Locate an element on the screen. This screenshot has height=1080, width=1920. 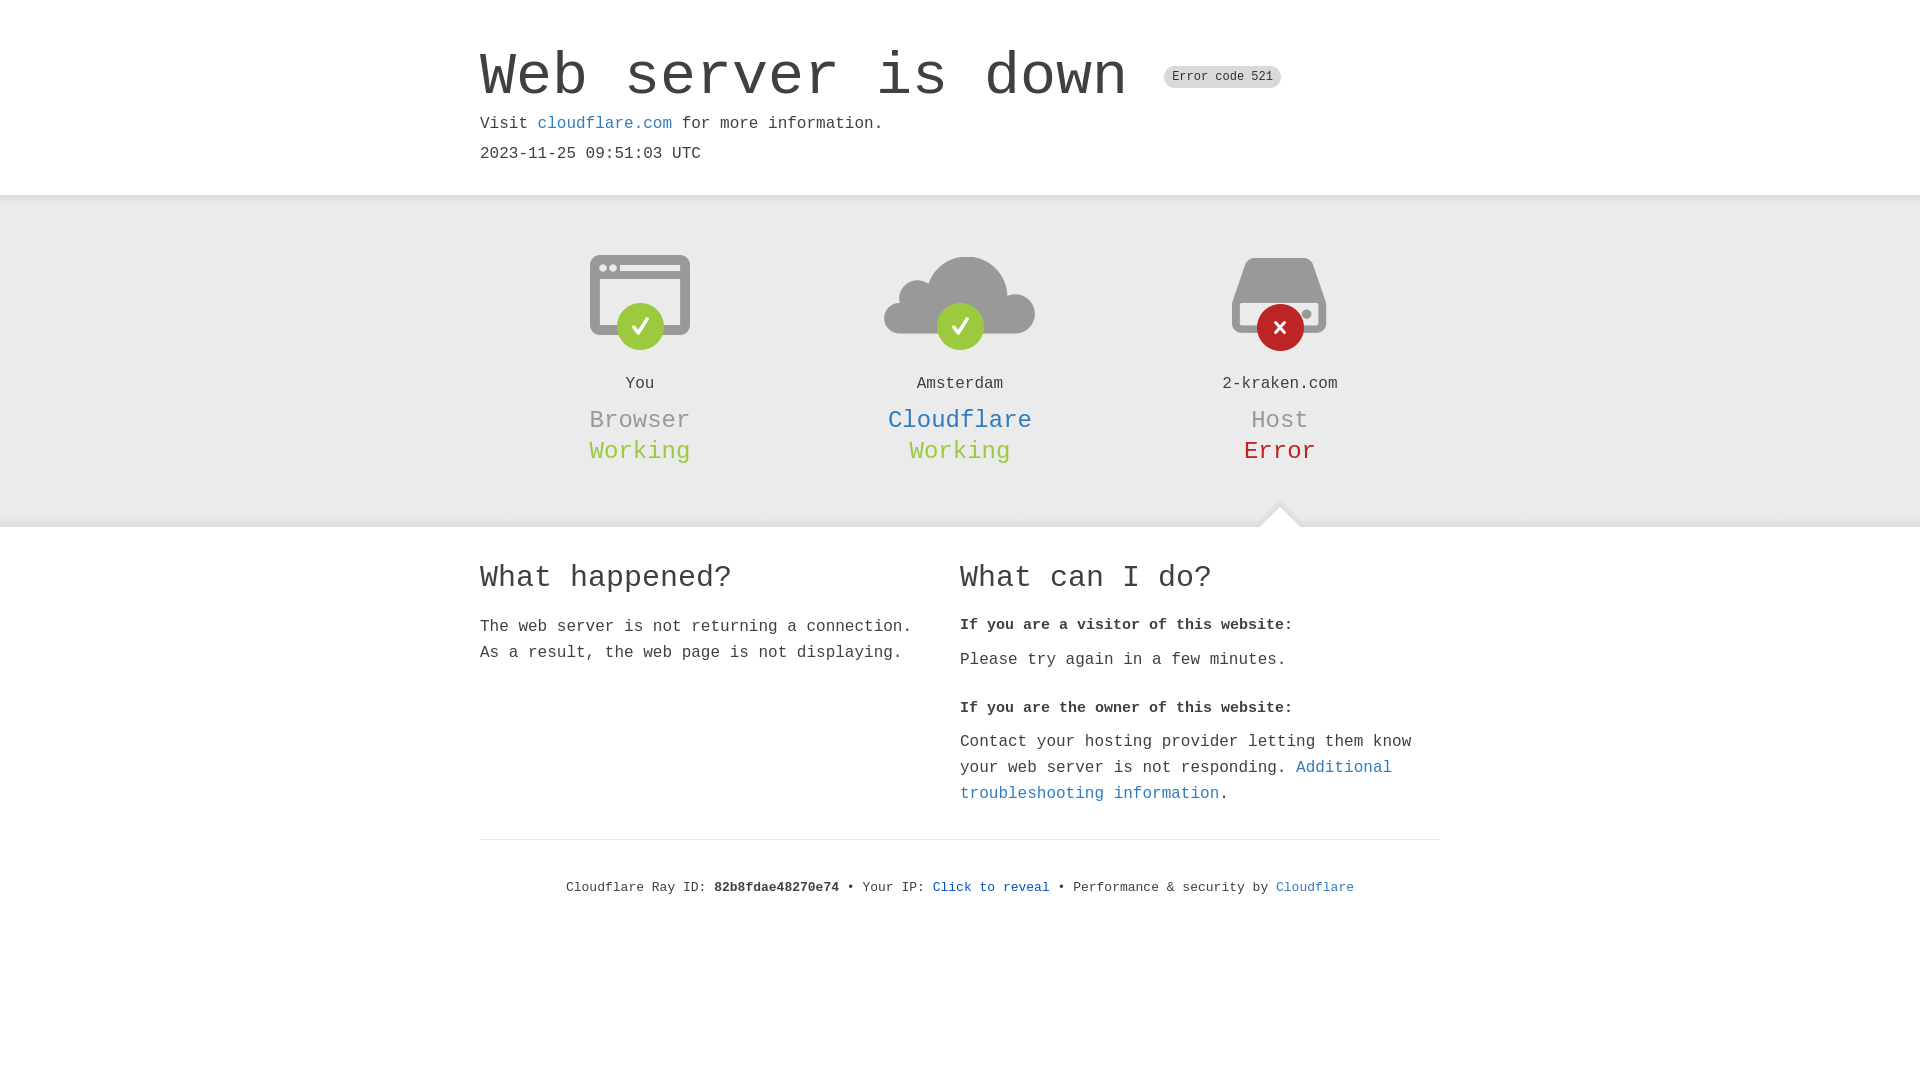
Additional troubleshooting information is located at coordinates (1176, 780).